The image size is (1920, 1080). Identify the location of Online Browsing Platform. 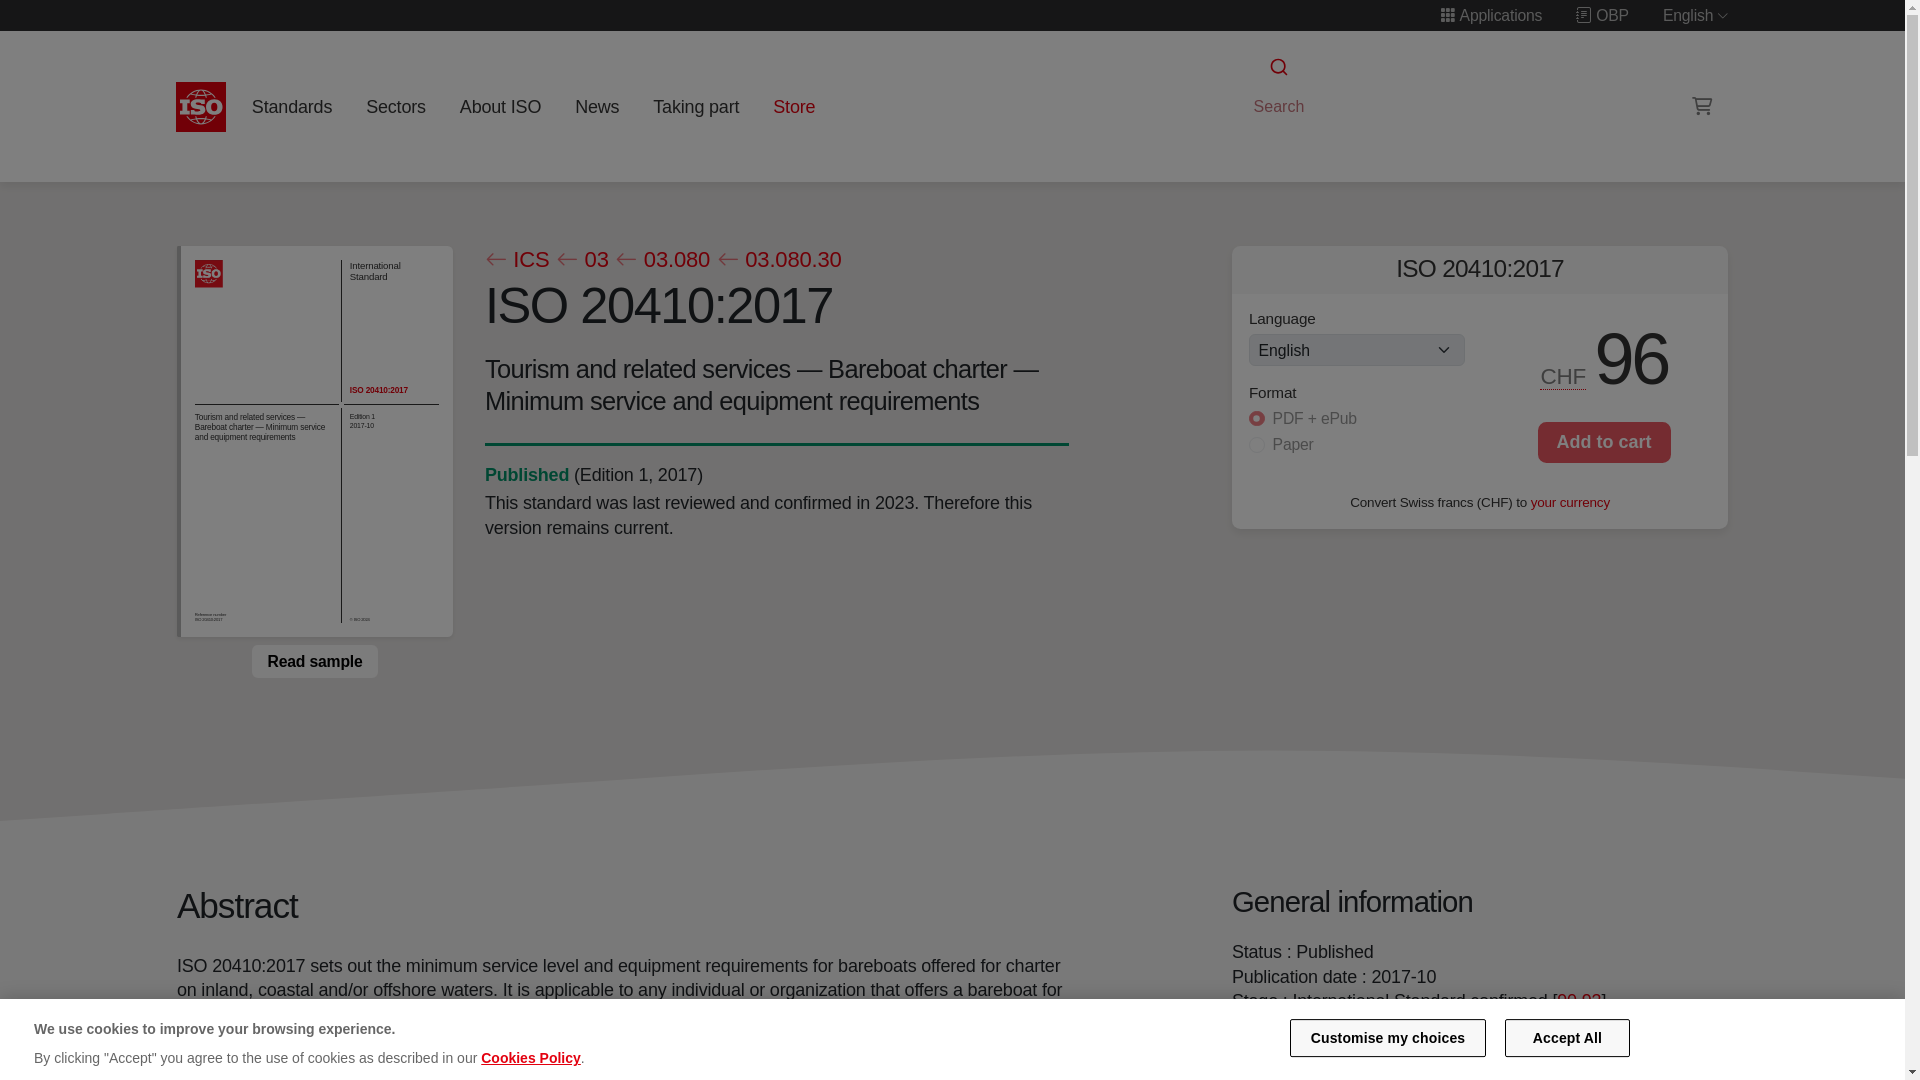
(1602, 15).